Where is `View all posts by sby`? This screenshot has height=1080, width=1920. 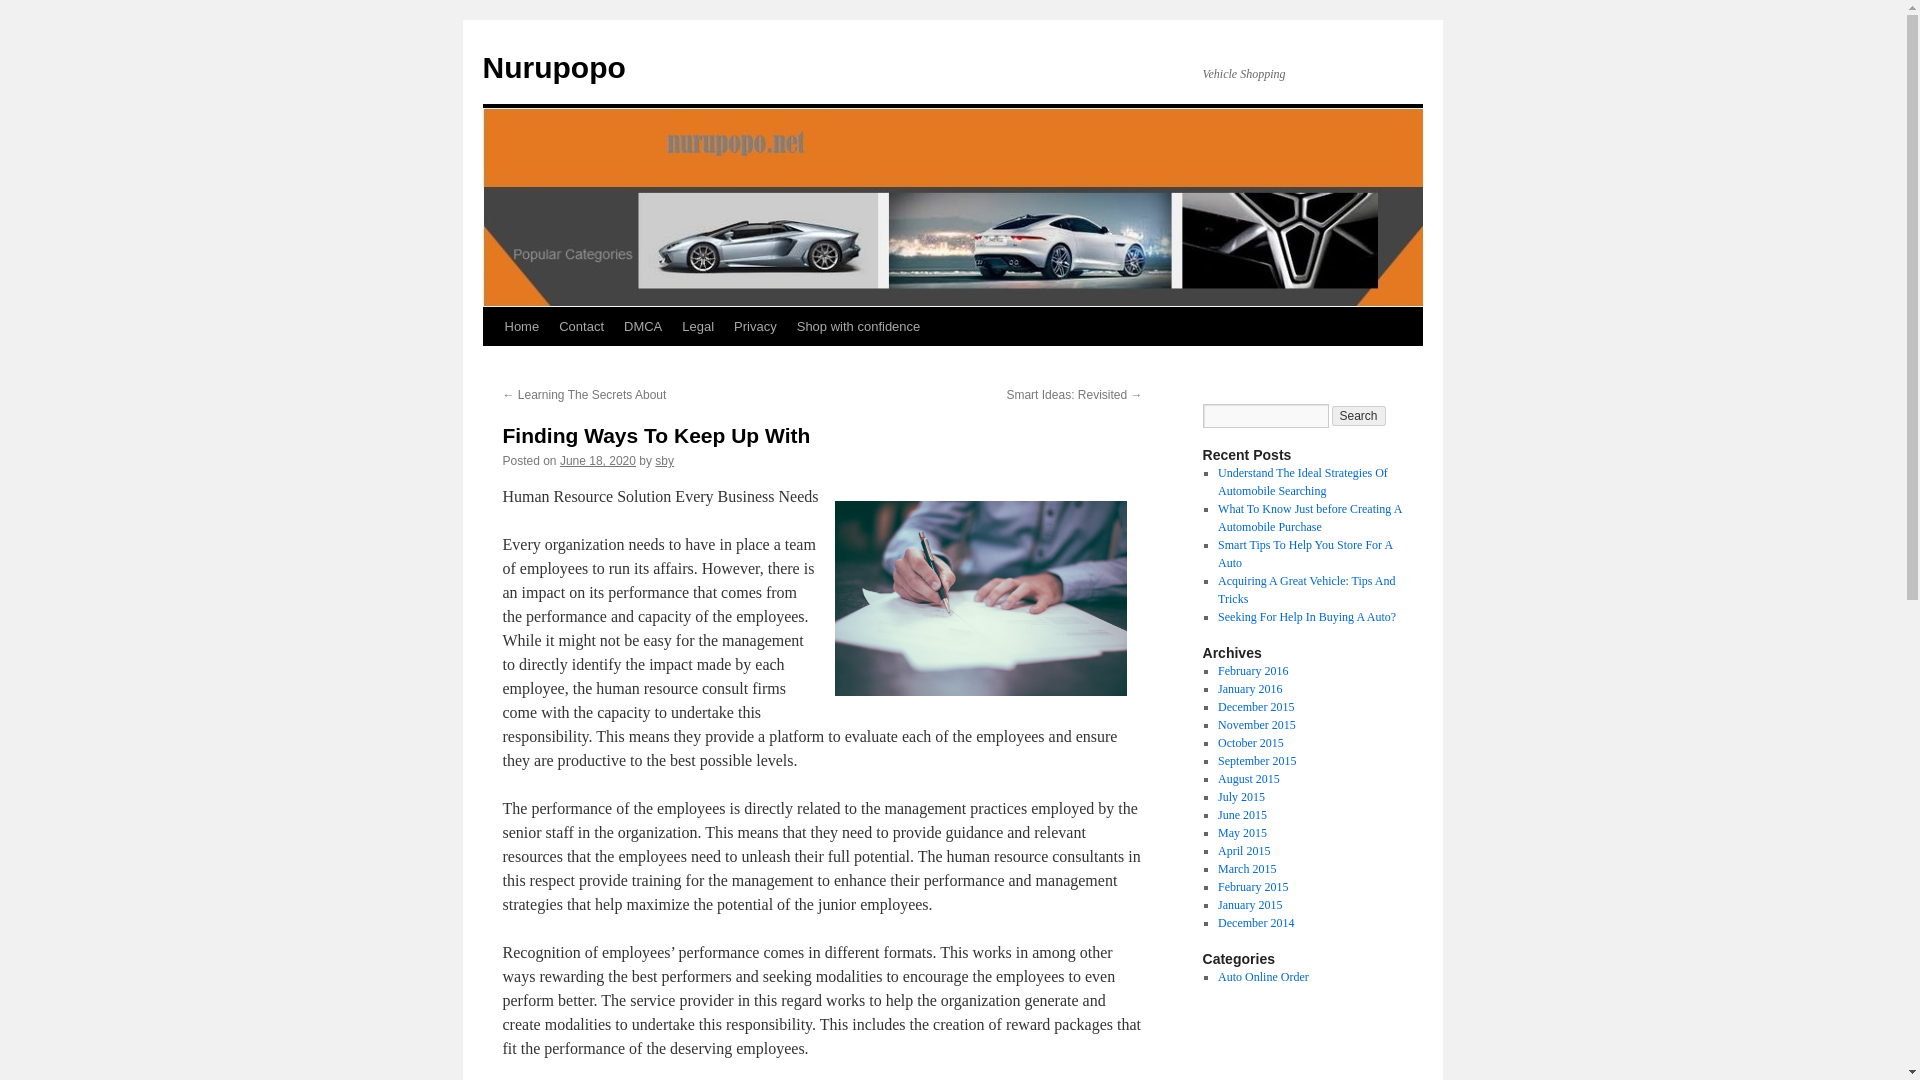 View all posts by sby is located at coordinates (664, 460).